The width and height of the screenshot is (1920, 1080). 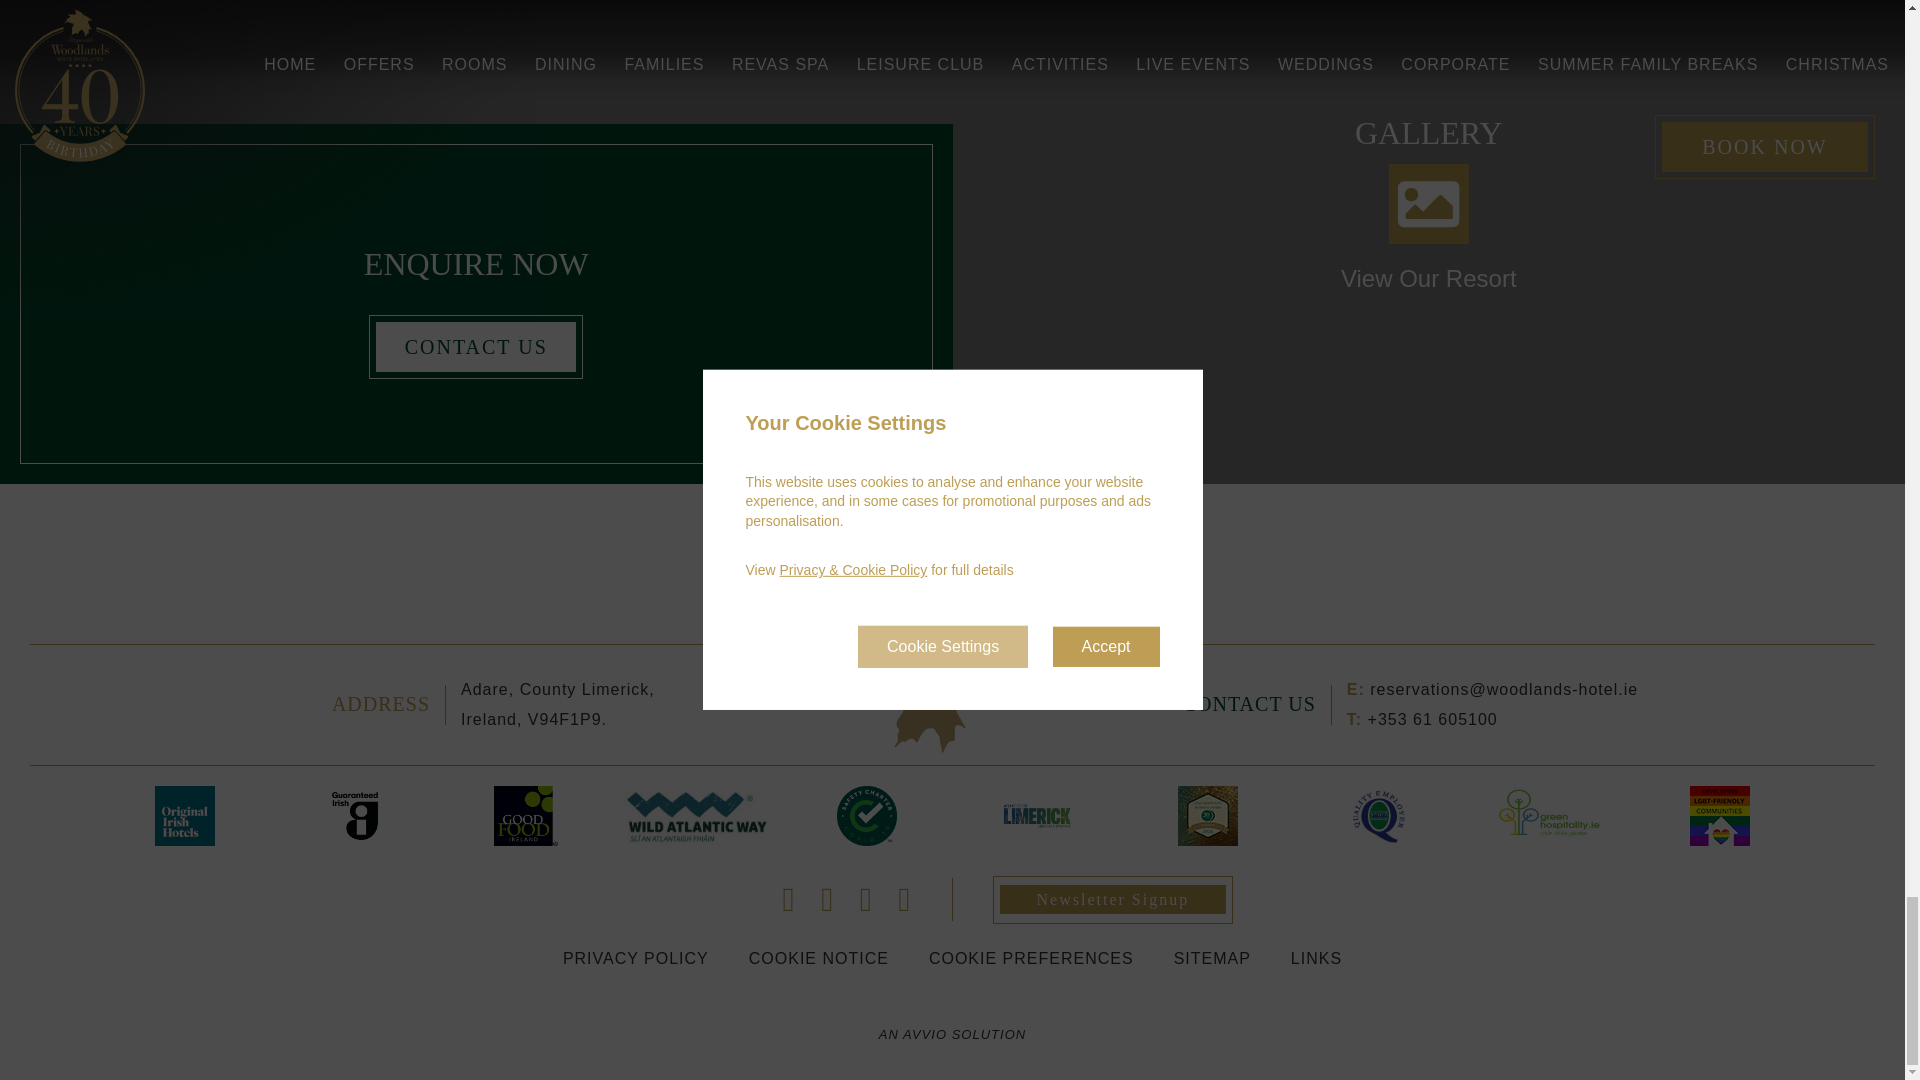 I want to click on Woodlands Hotel on Twitter, so click(x=827, y=900).